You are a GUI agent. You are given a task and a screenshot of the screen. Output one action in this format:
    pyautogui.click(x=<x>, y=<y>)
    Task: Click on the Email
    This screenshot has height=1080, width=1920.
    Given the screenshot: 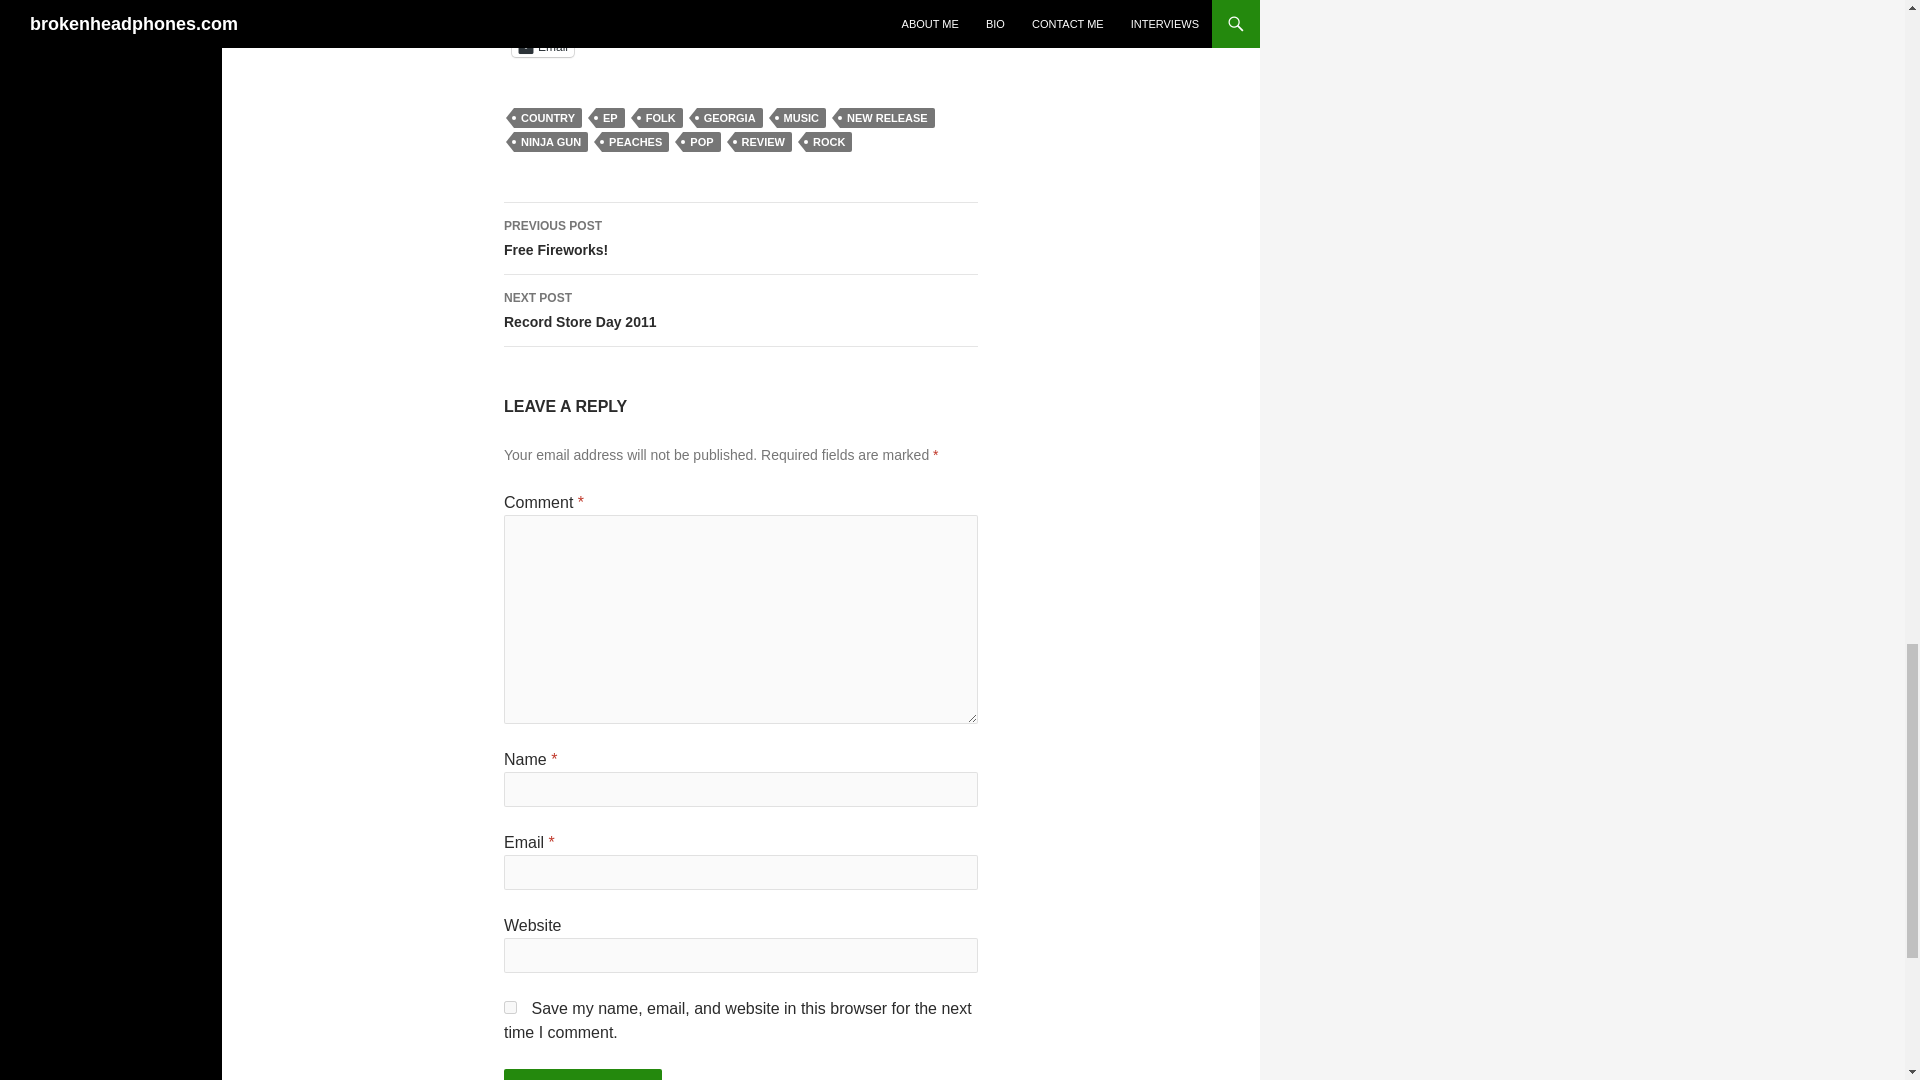 What is the action you would take?
    pyautogui.click(x=543, y=46)
    